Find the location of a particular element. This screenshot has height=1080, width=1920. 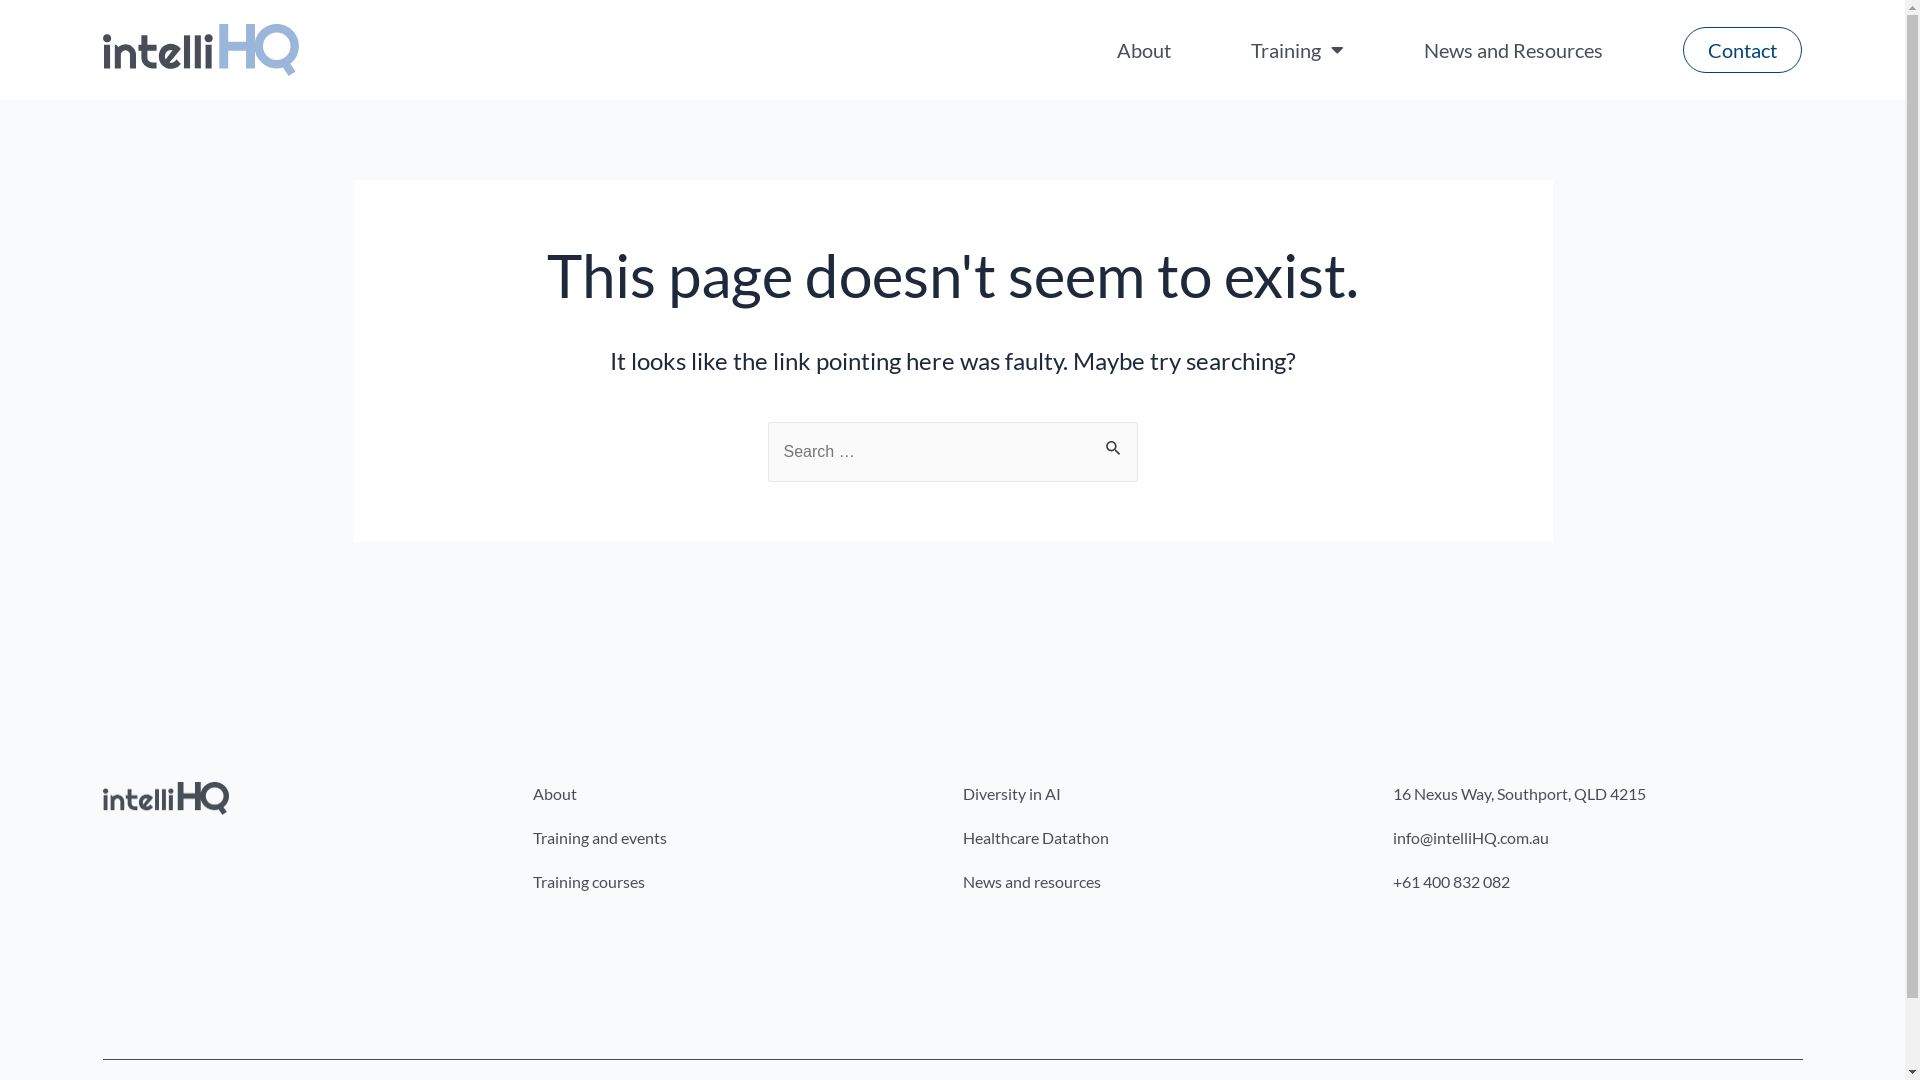

Training and events is located at coordinates (737, 838).